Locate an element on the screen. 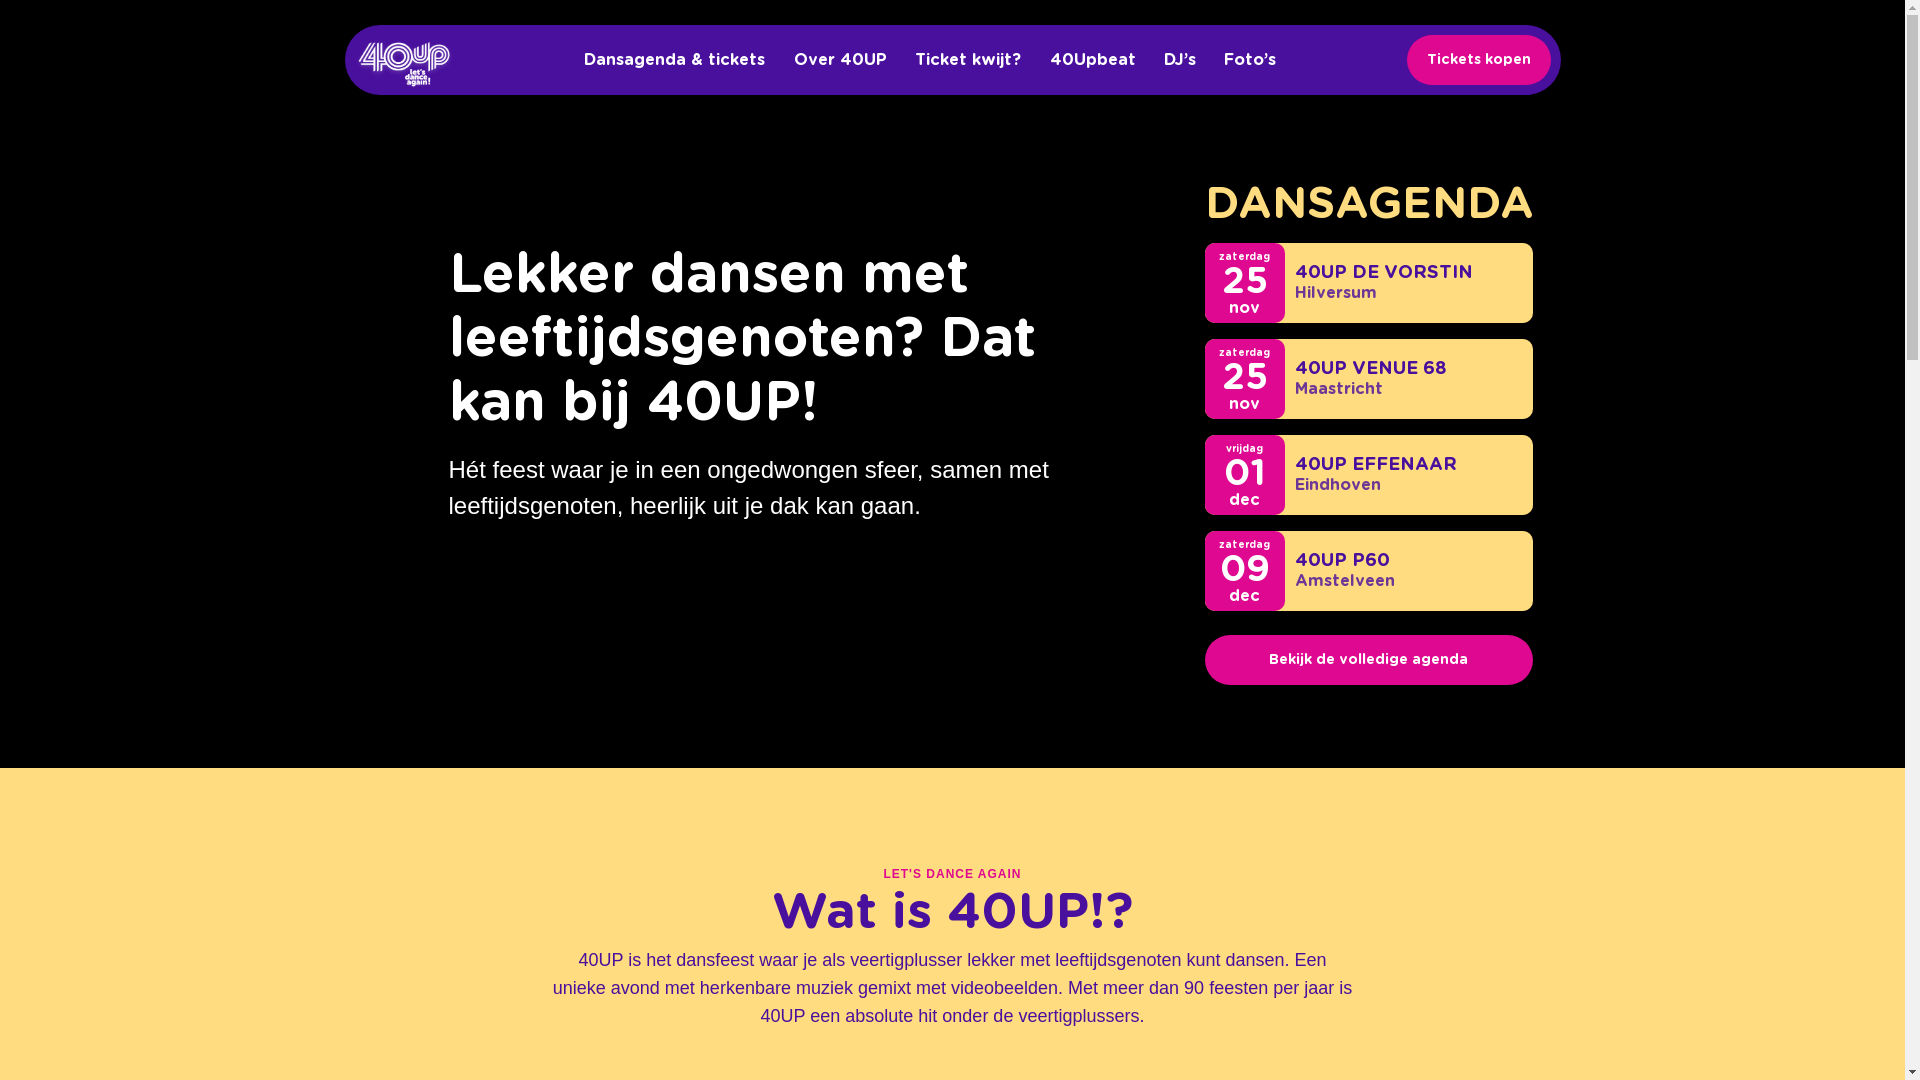 This screenshot has width=1920, height=1080. Over 40UP is located at coordinates (840, 60).